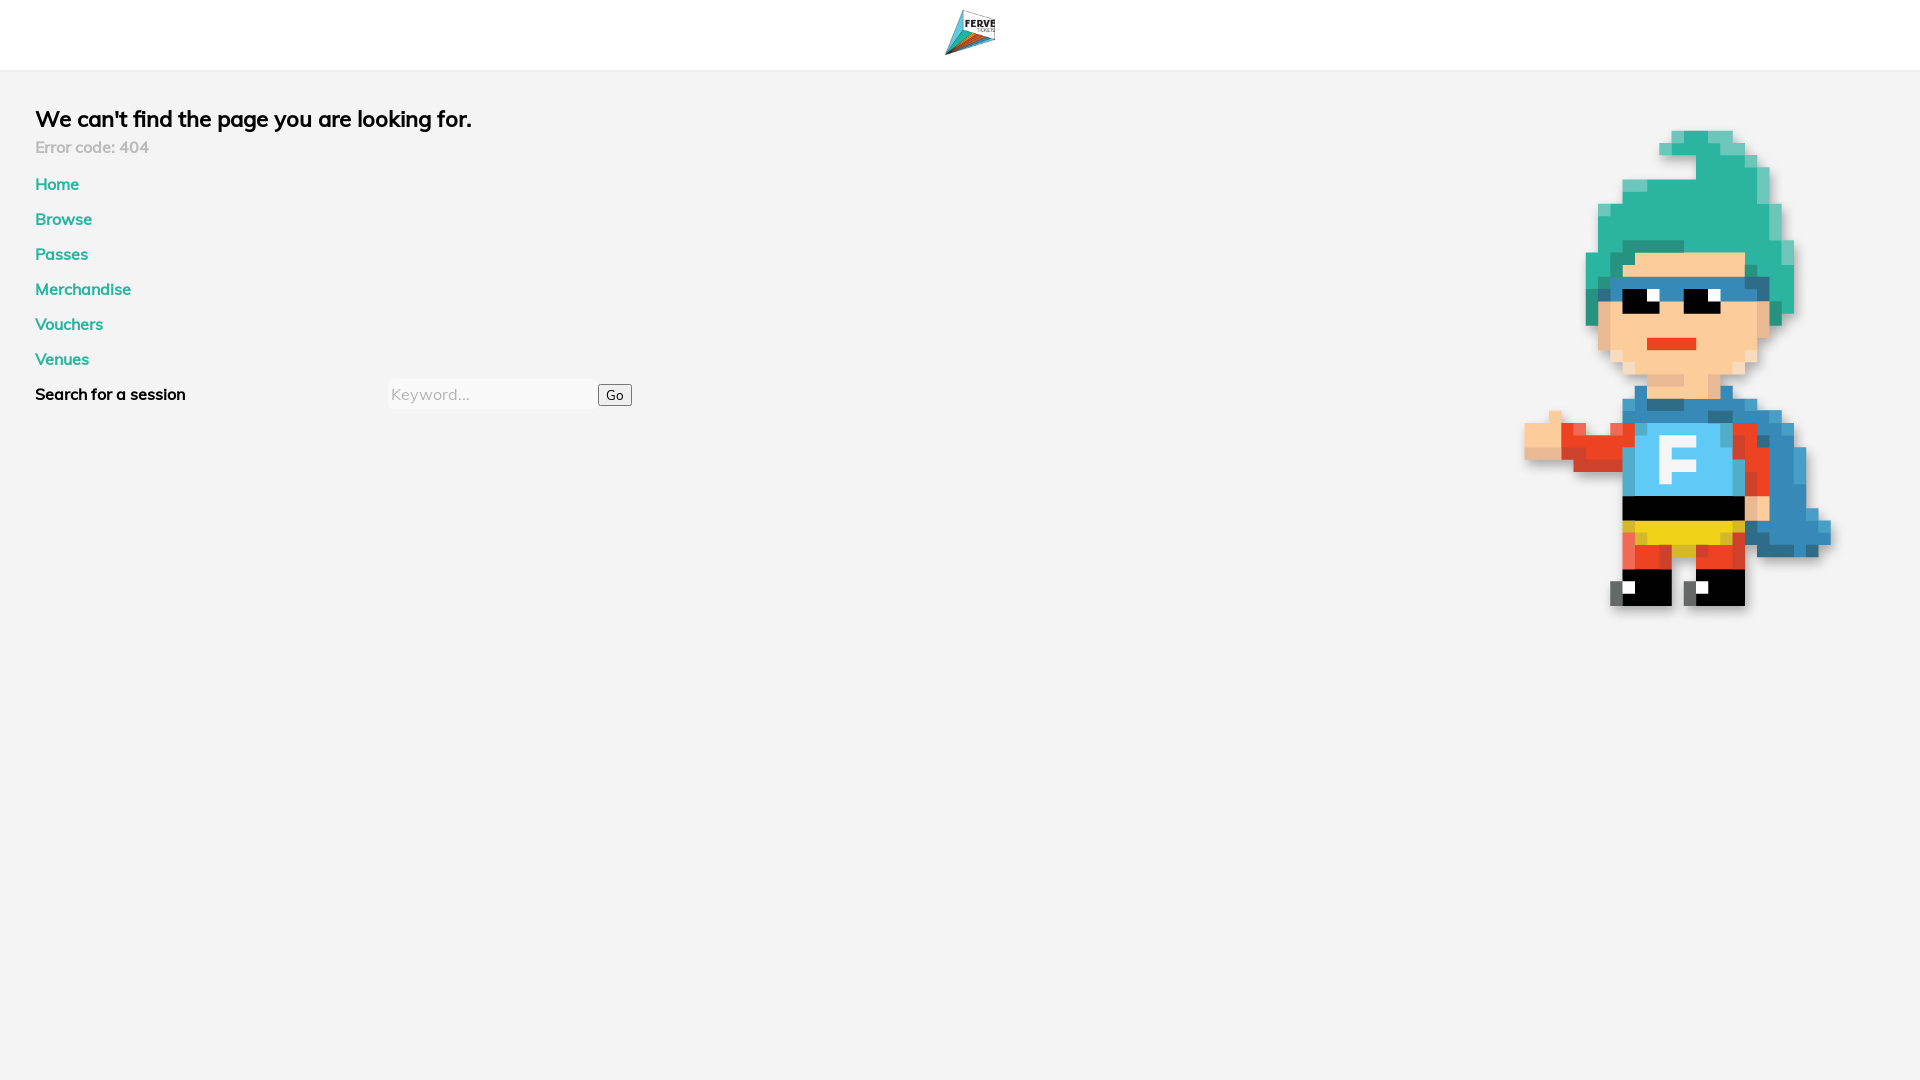  Describe the element at coordinates (62, 359) in the screenshot. I see `Venues` at that location.